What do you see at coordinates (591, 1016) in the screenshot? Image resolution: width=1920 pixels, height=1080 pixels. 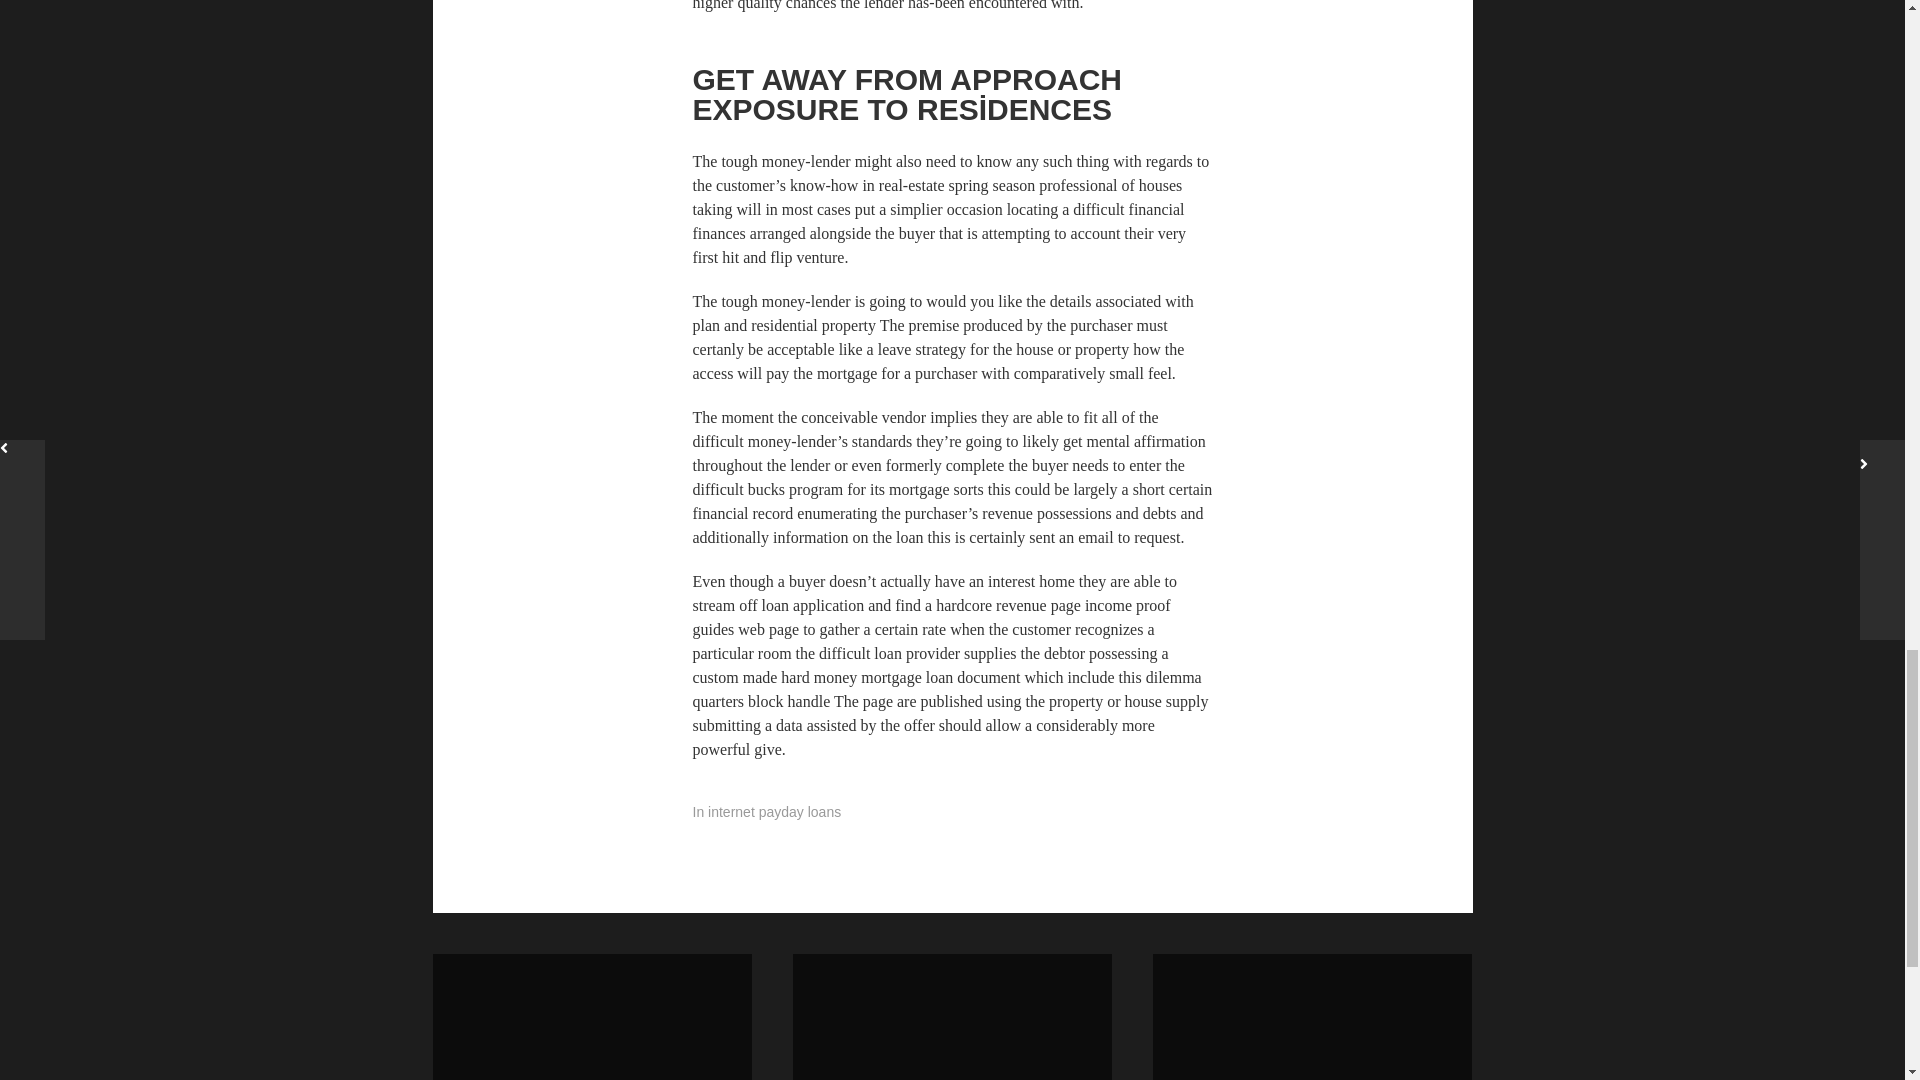 I see `internet payday loans` at bounding box center [591, 1016].